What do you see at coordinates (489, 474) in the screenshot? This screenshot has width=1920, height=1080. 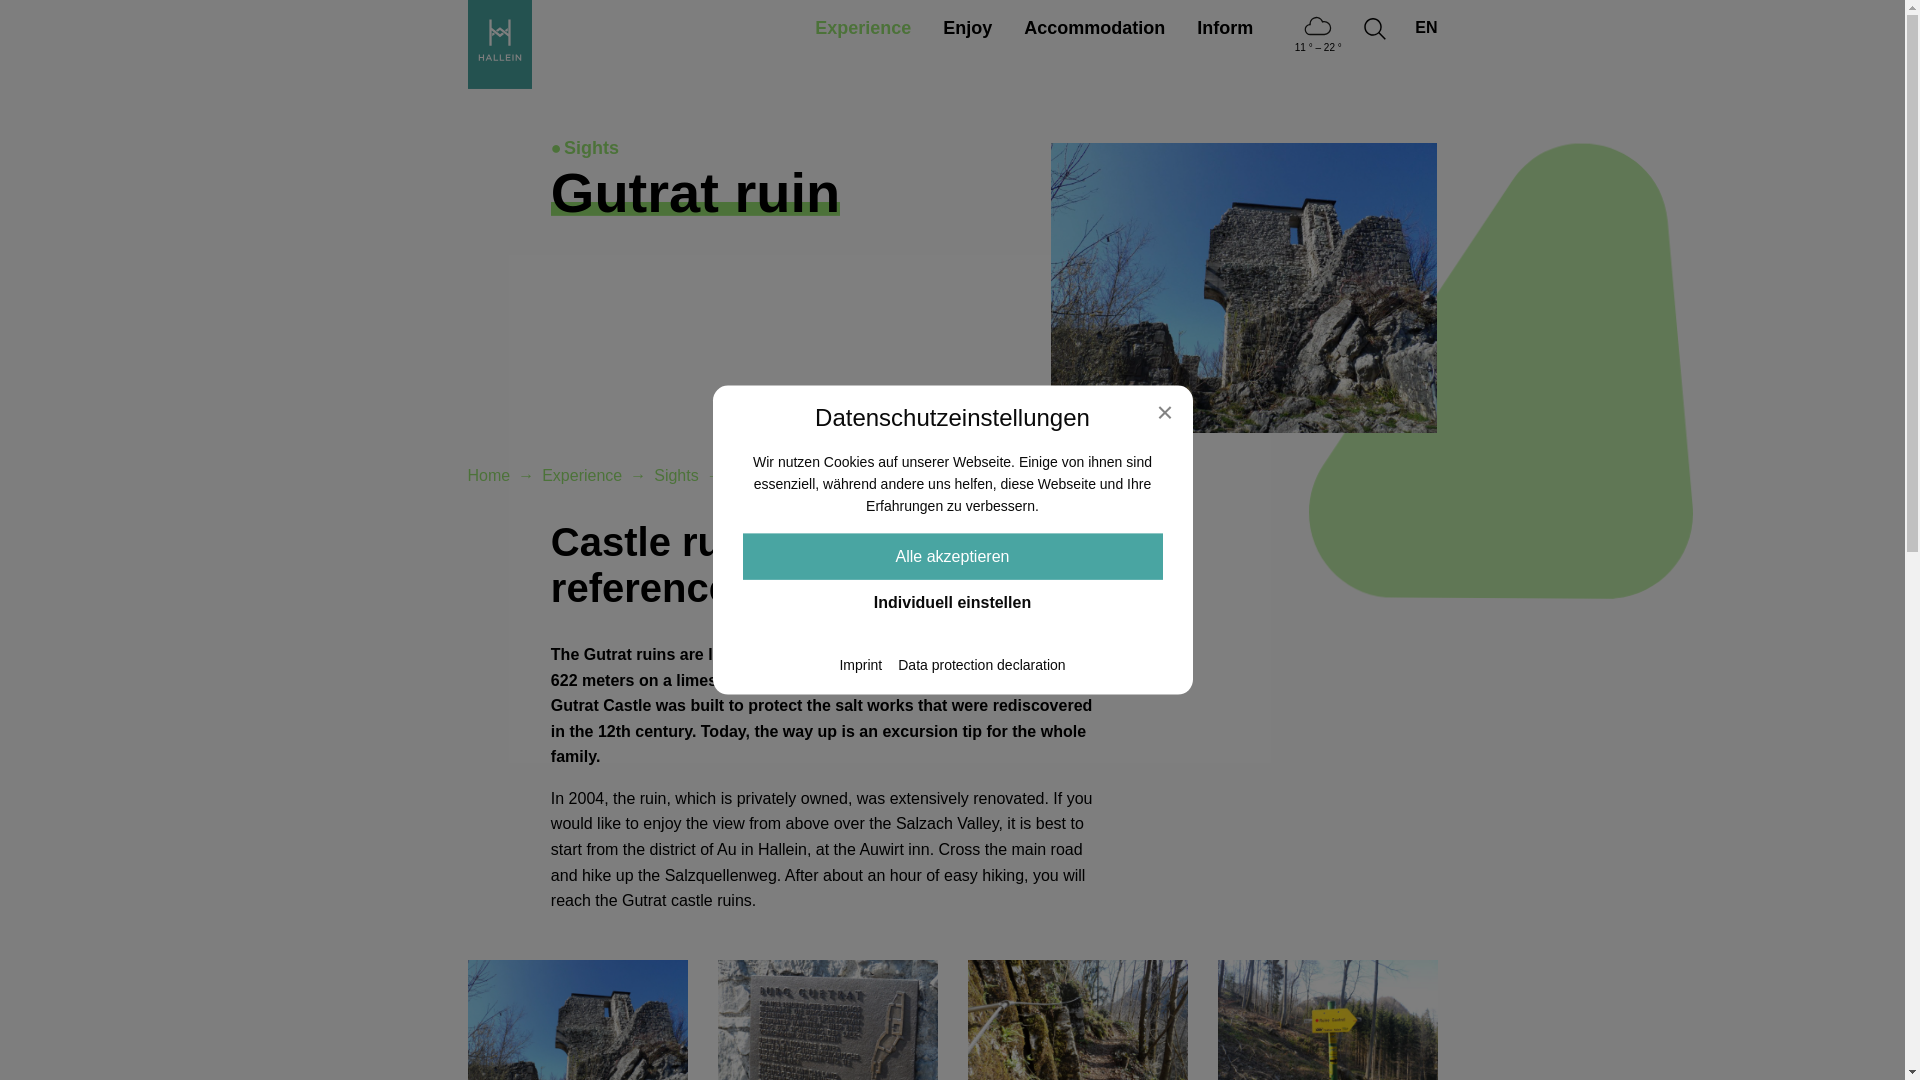 I see `Home` at bounding box center [489, 474].